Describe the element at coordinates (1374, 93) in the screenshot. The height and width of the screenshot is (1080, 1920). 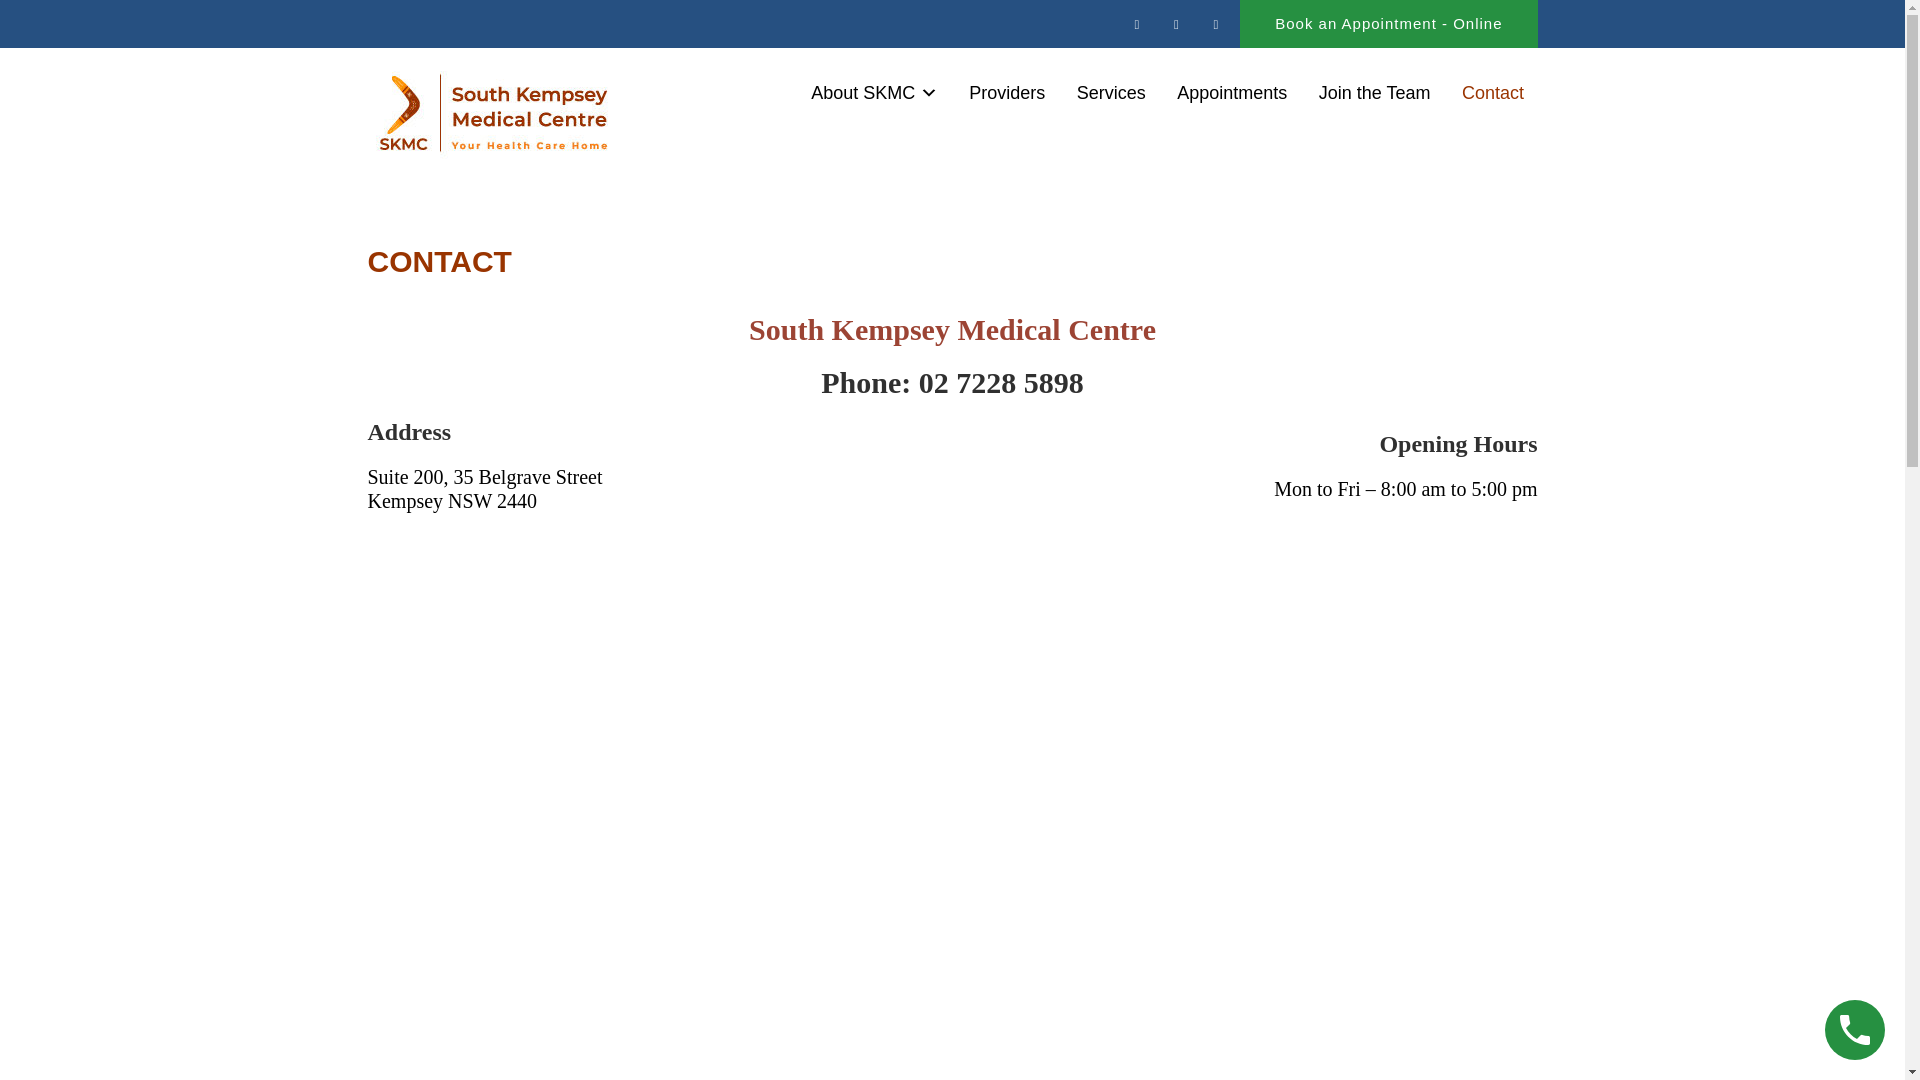
I see `Join the Team` at that location.